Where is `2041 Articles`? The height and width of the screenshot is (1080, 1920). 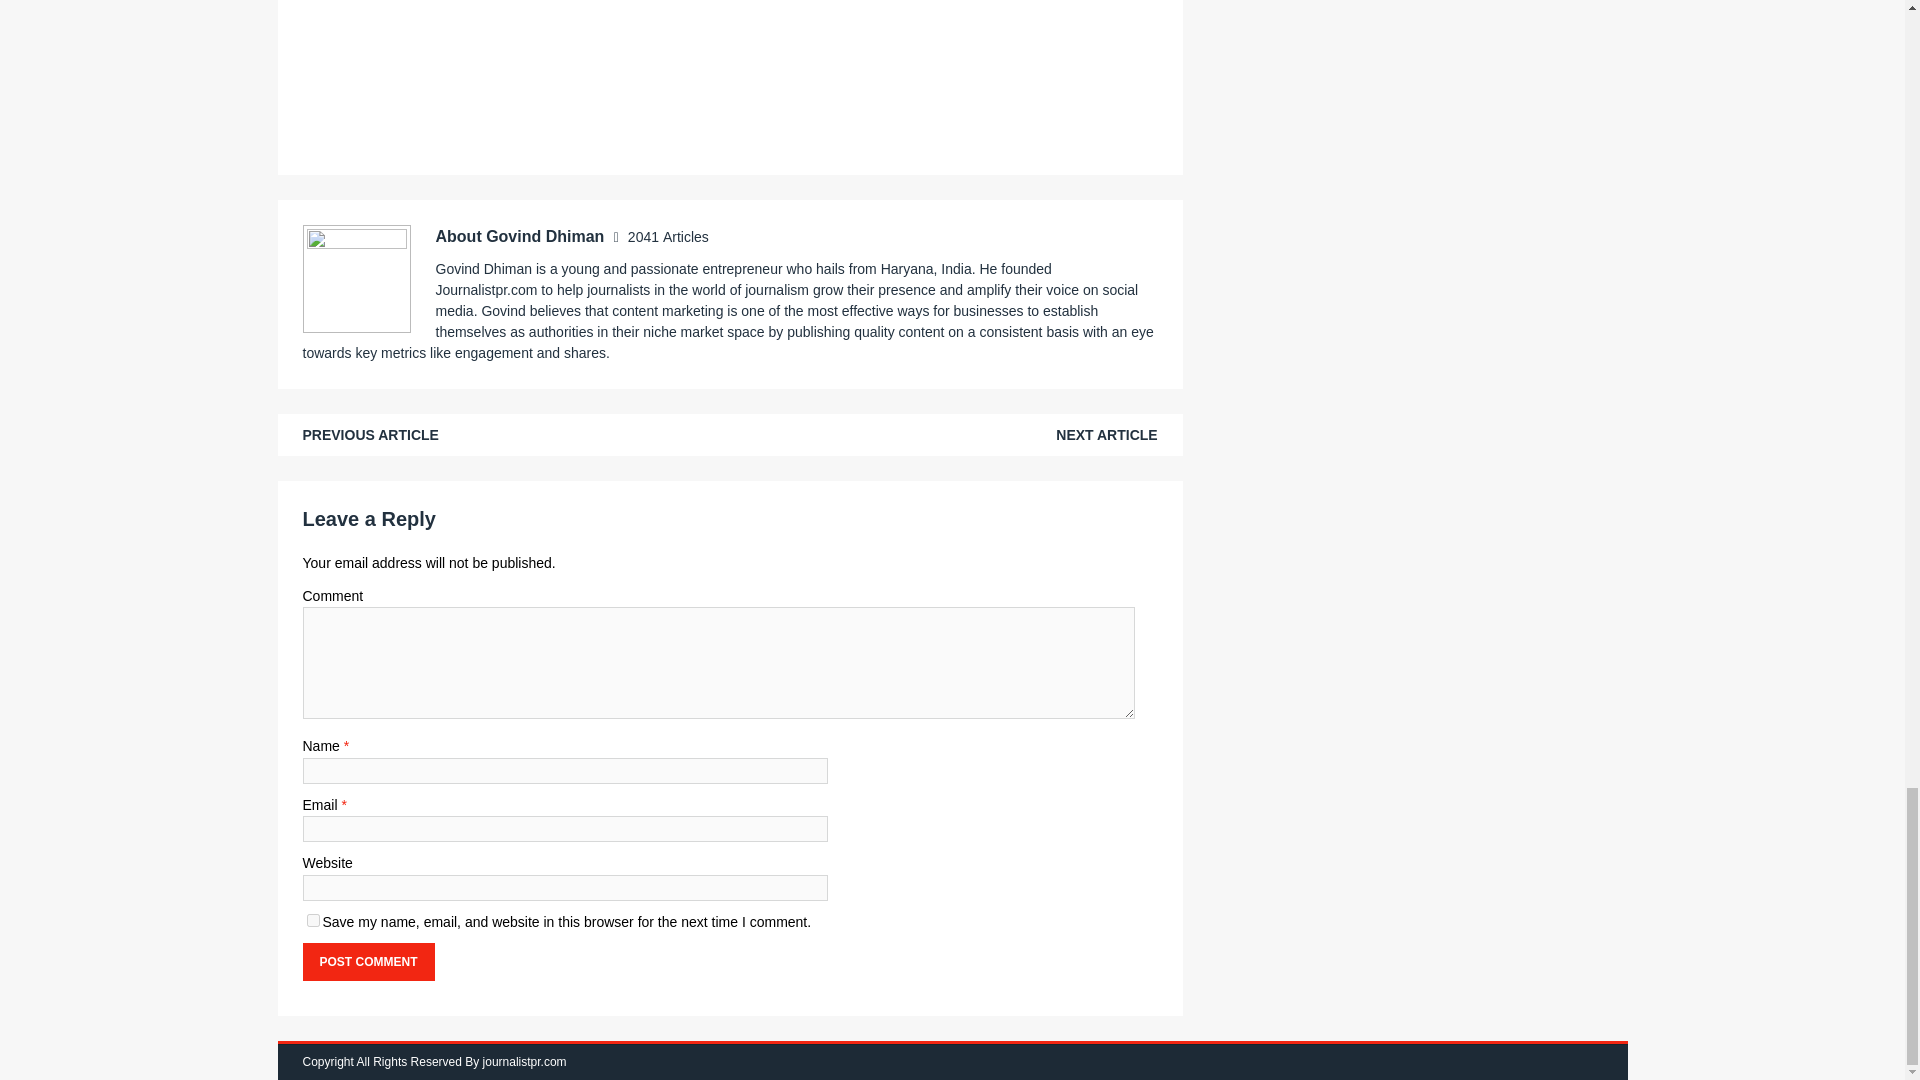 2041 Articles is located at coordinates (668, 236).